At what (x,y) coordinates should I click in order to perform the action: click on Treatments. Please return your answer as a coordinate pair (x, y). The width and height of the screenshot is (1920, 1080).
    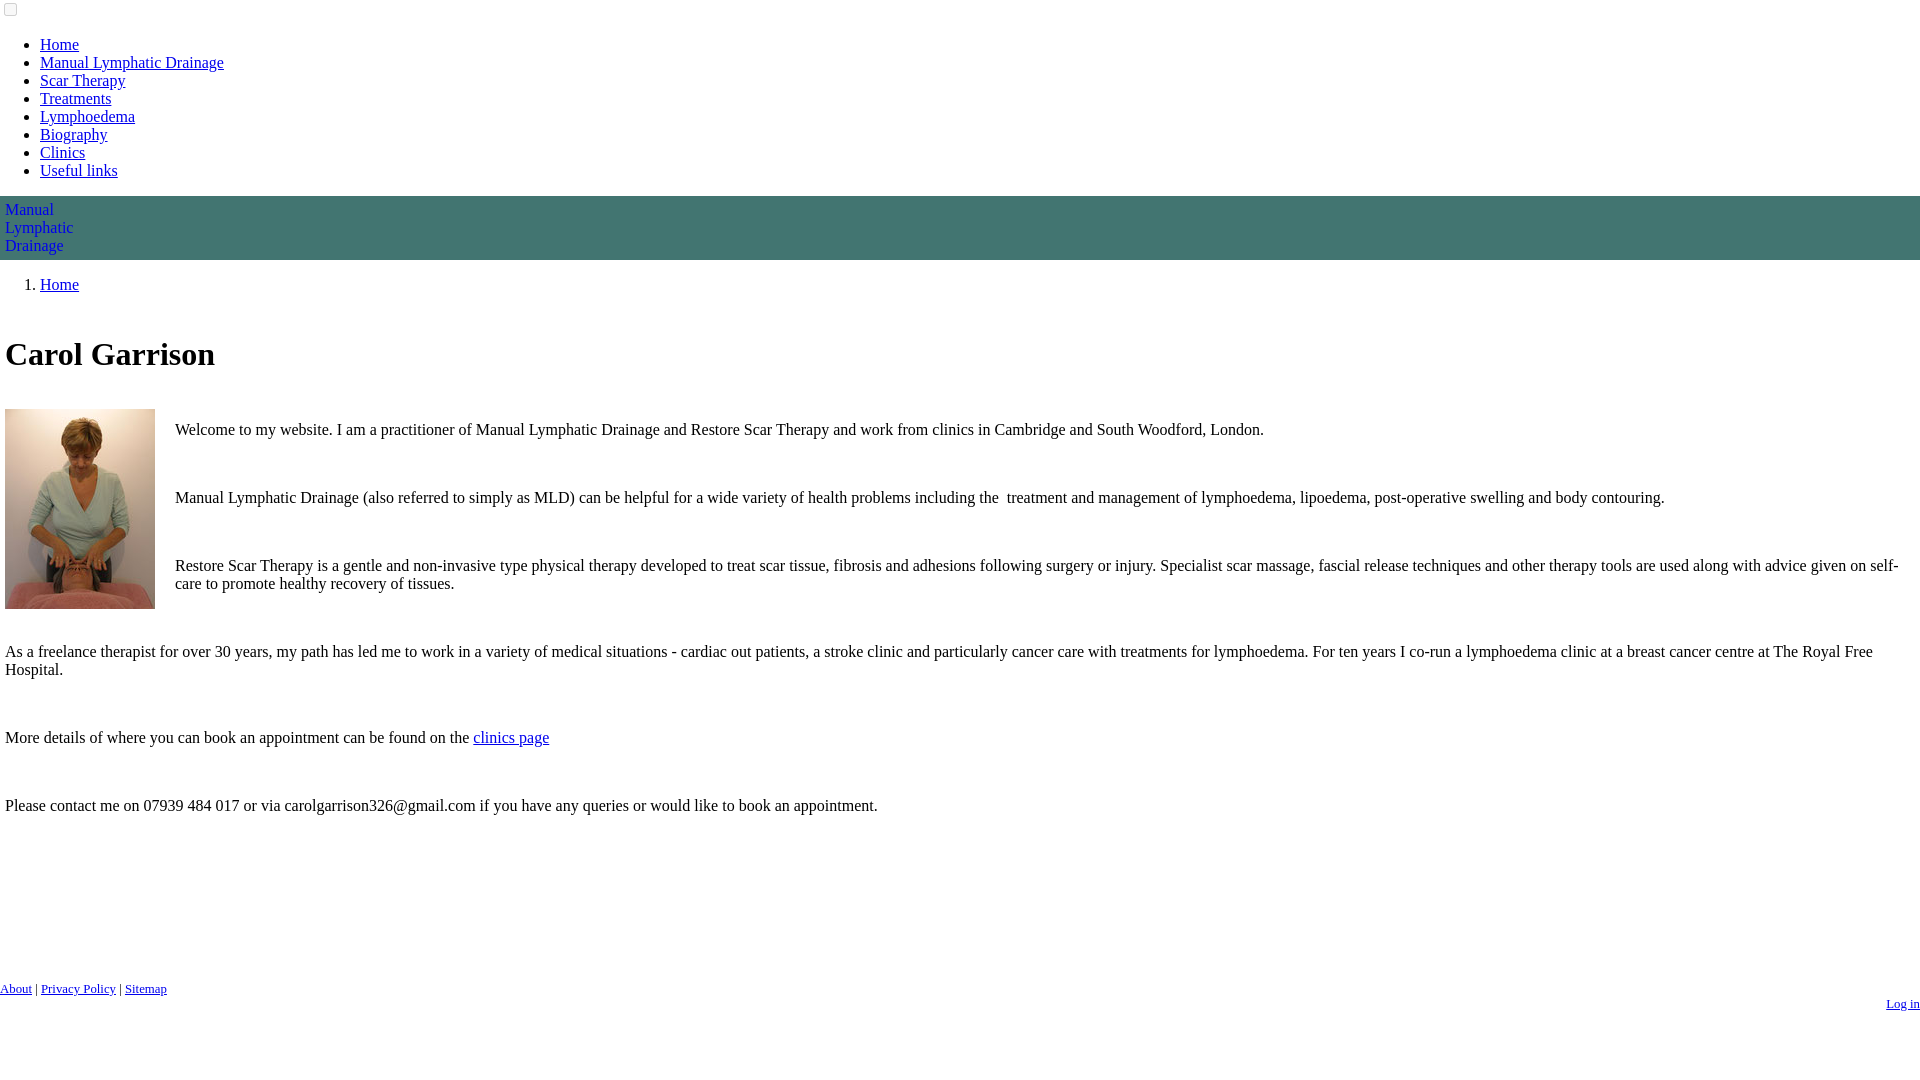
    Looking at the image, I should click on (76, 98).